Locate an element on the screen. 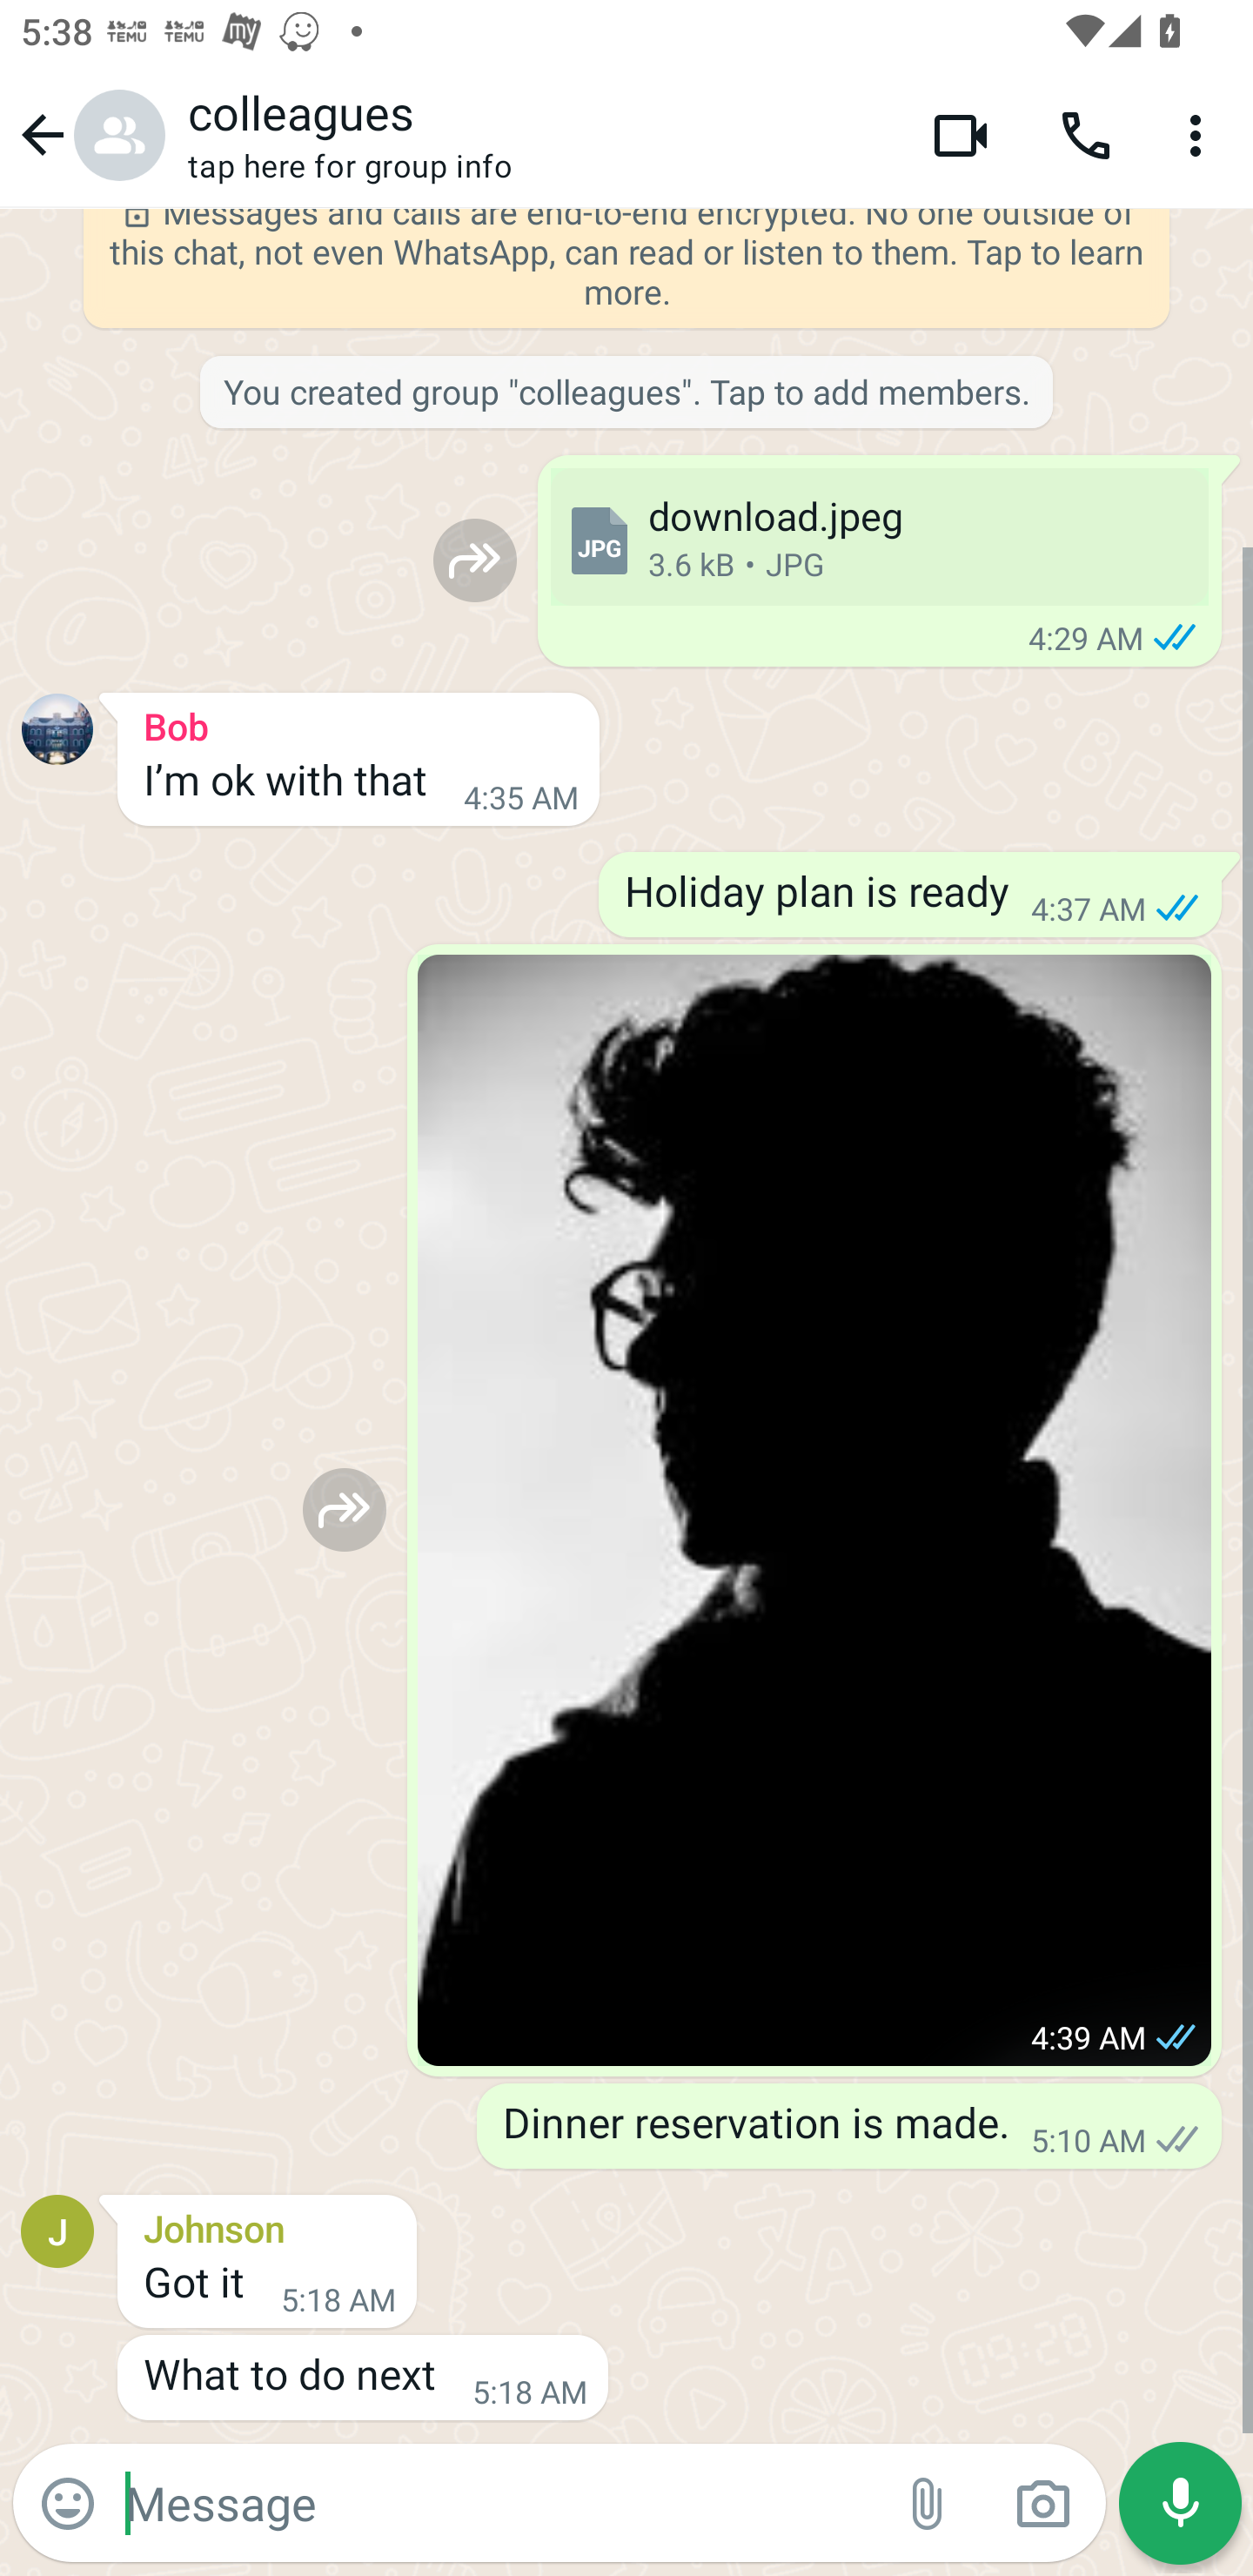 The height and width of the screenshot is (2576, 1253). Johnson is located at coordinates (267, 2224).